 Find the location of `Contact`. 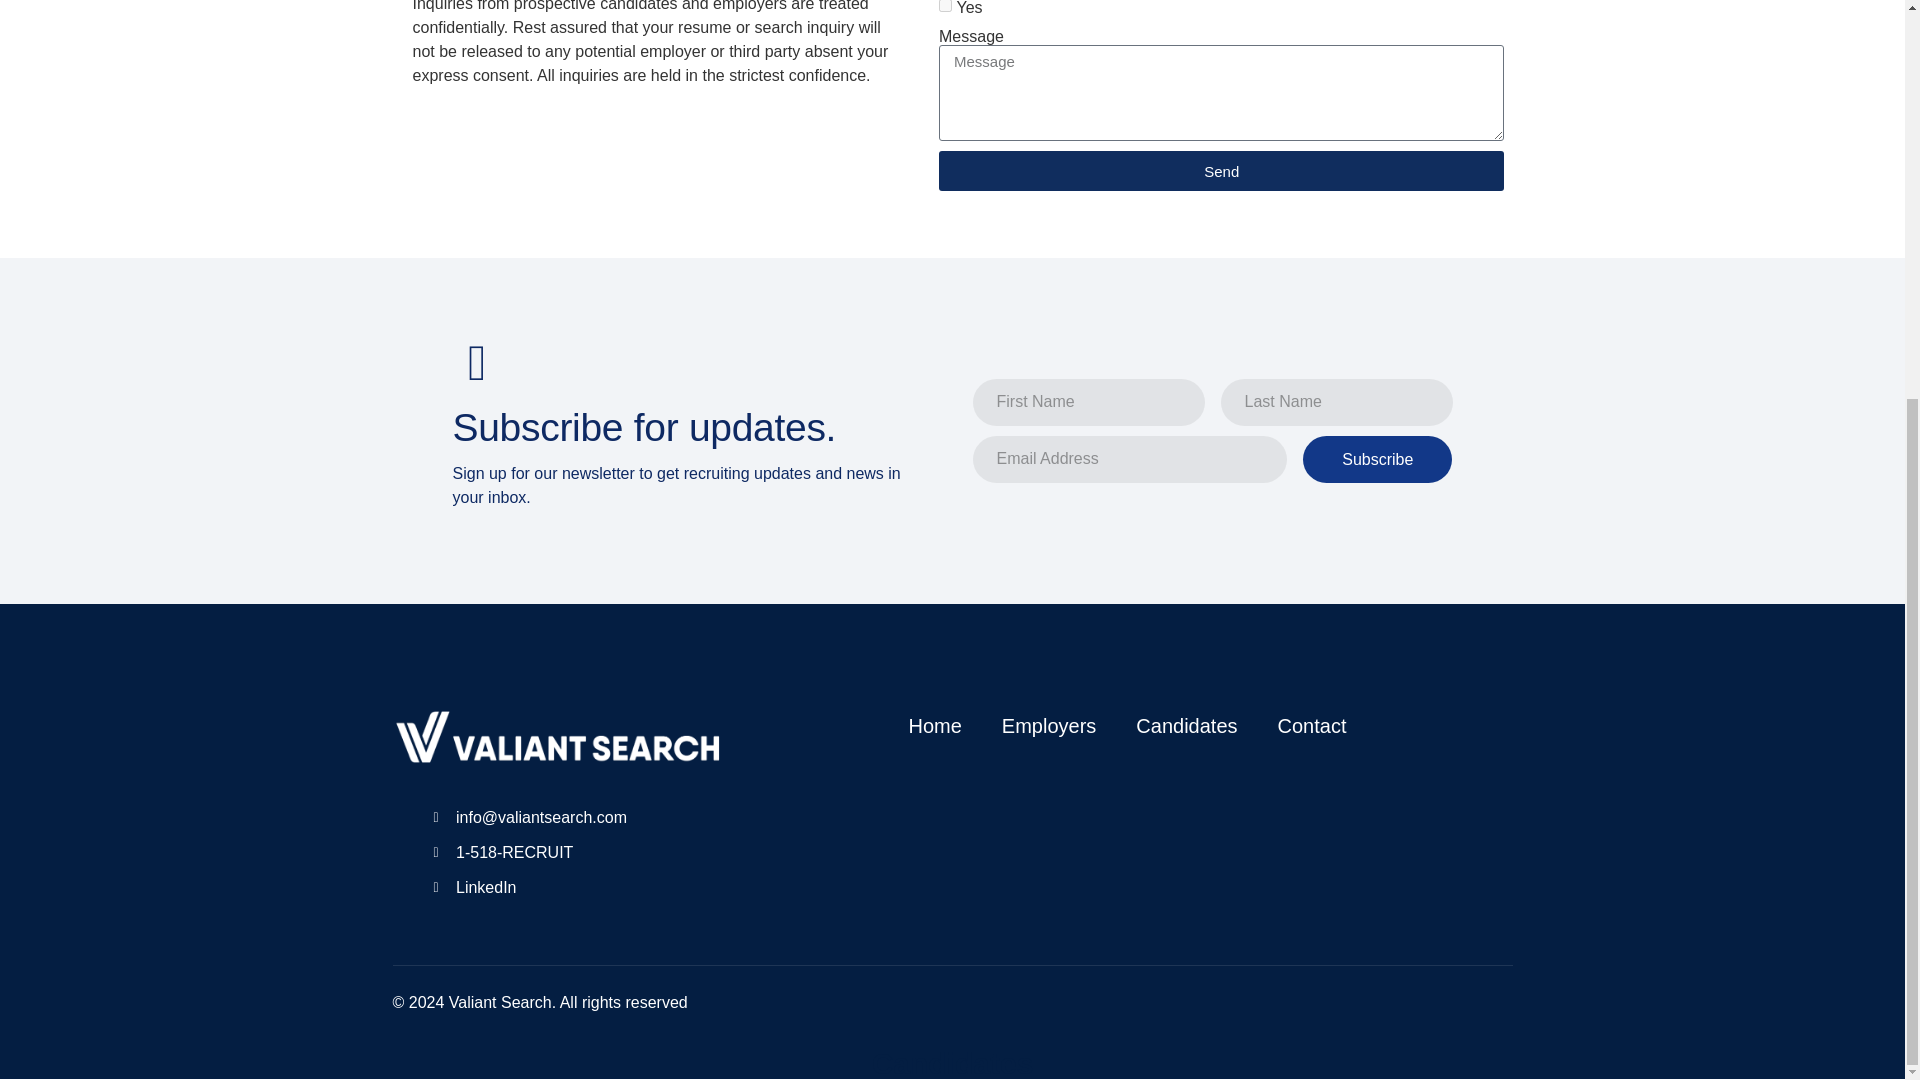

Contact is located at coordinates (1312, 725).